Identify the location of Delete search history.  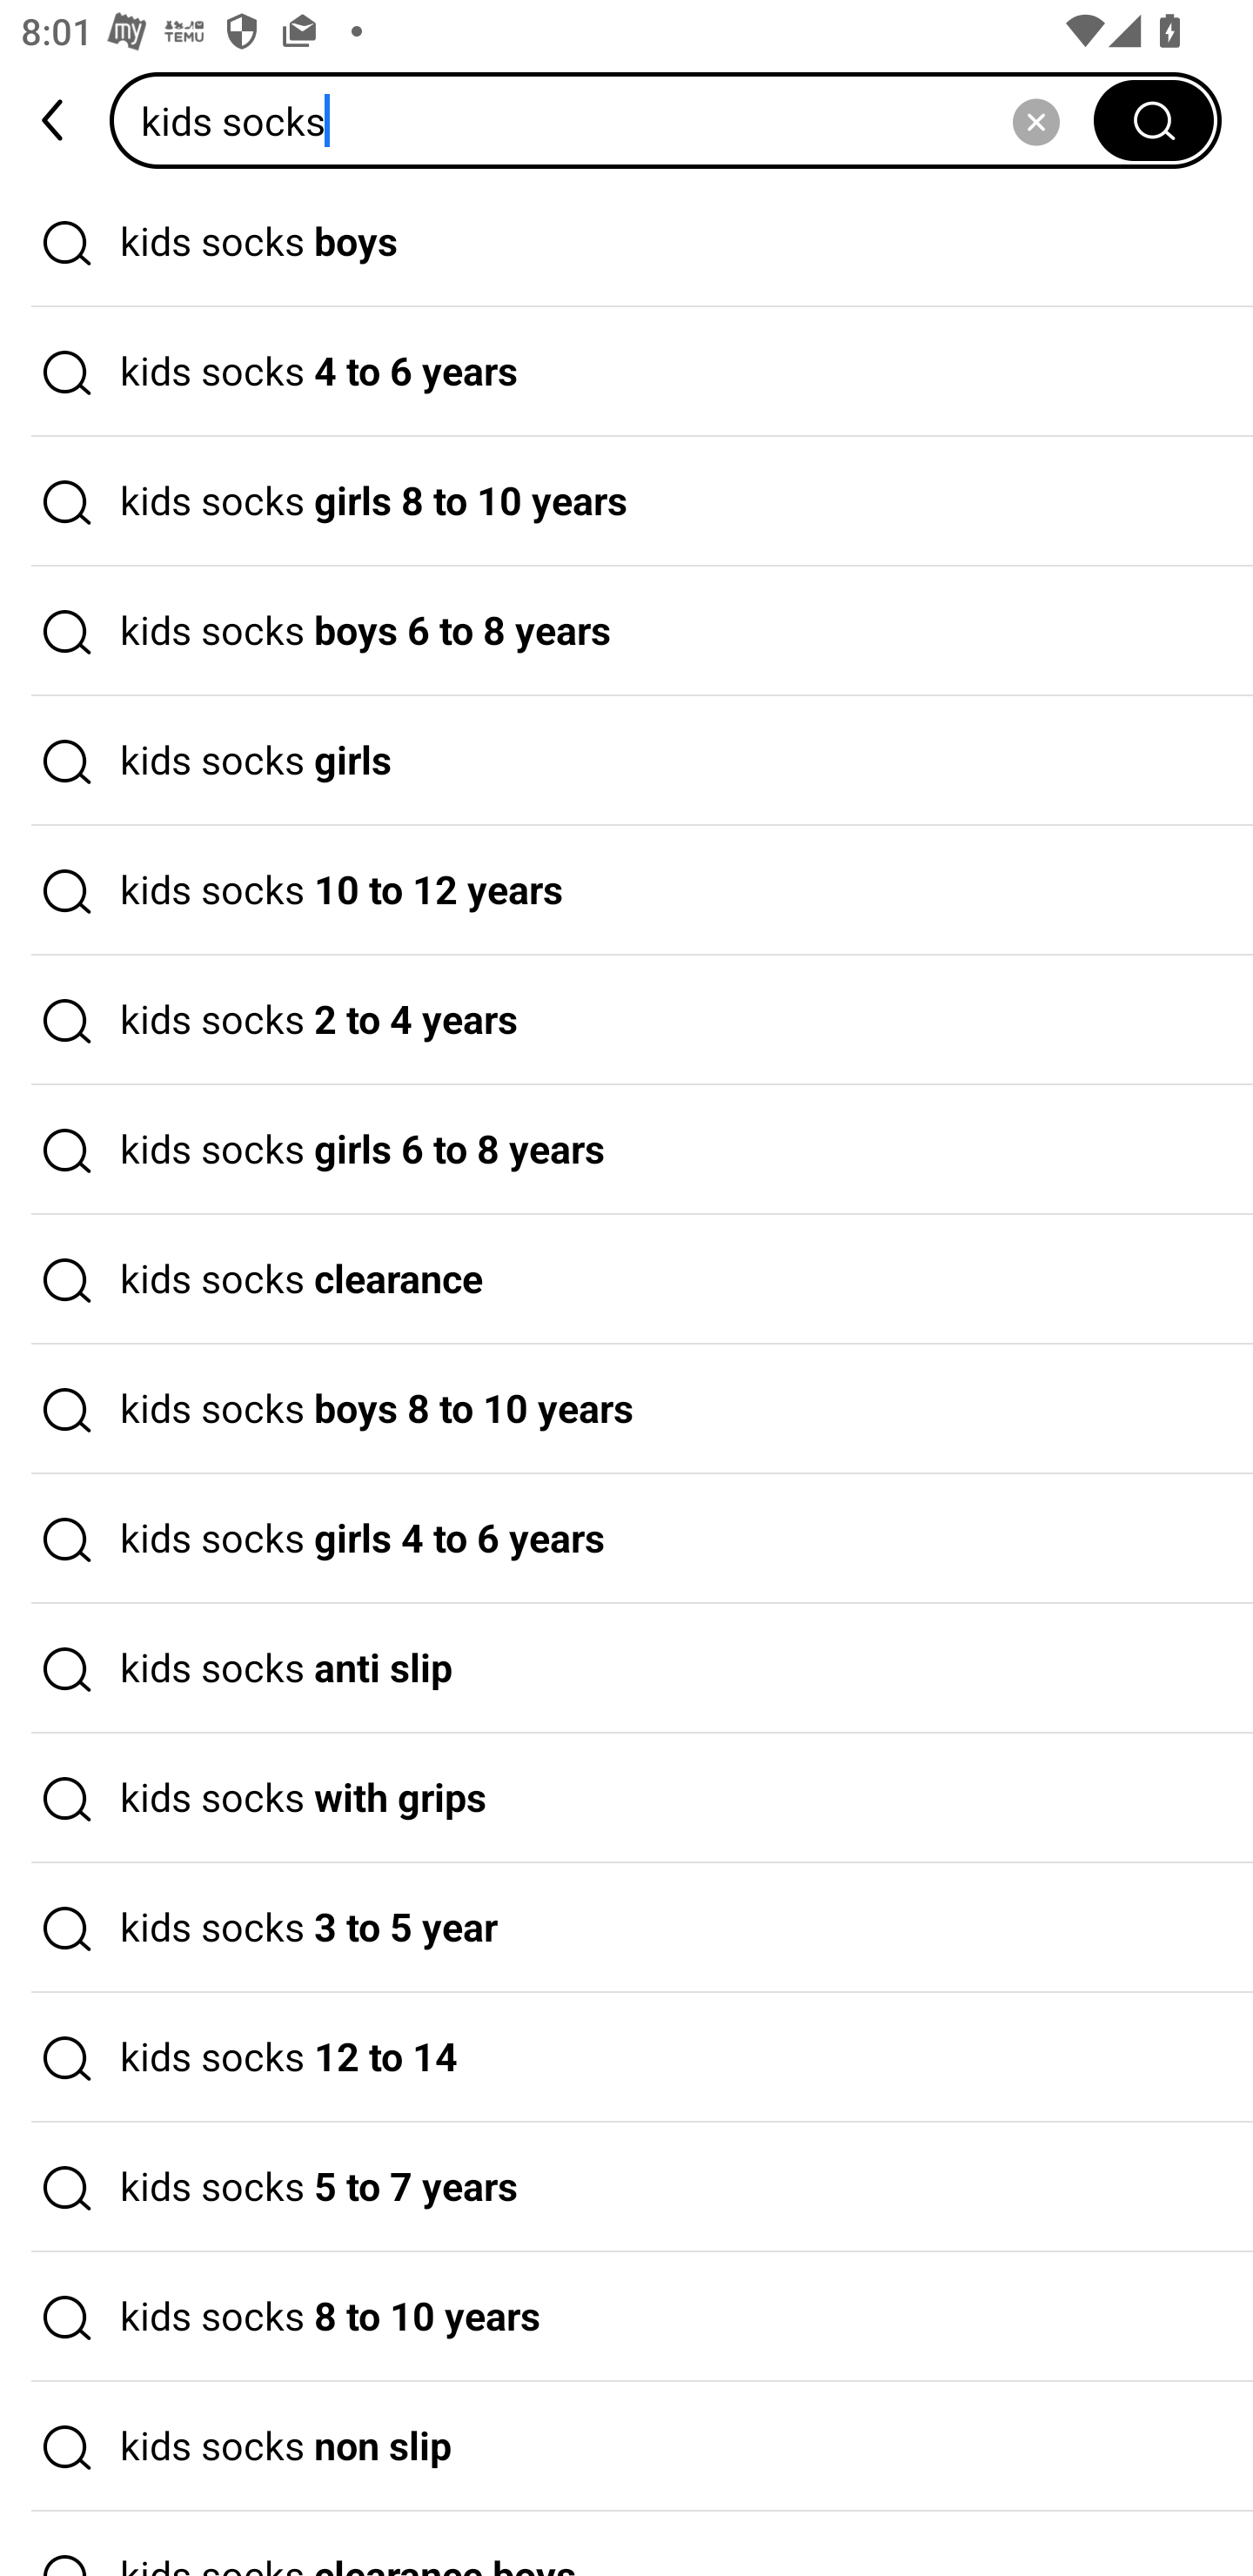
(1035, 120).